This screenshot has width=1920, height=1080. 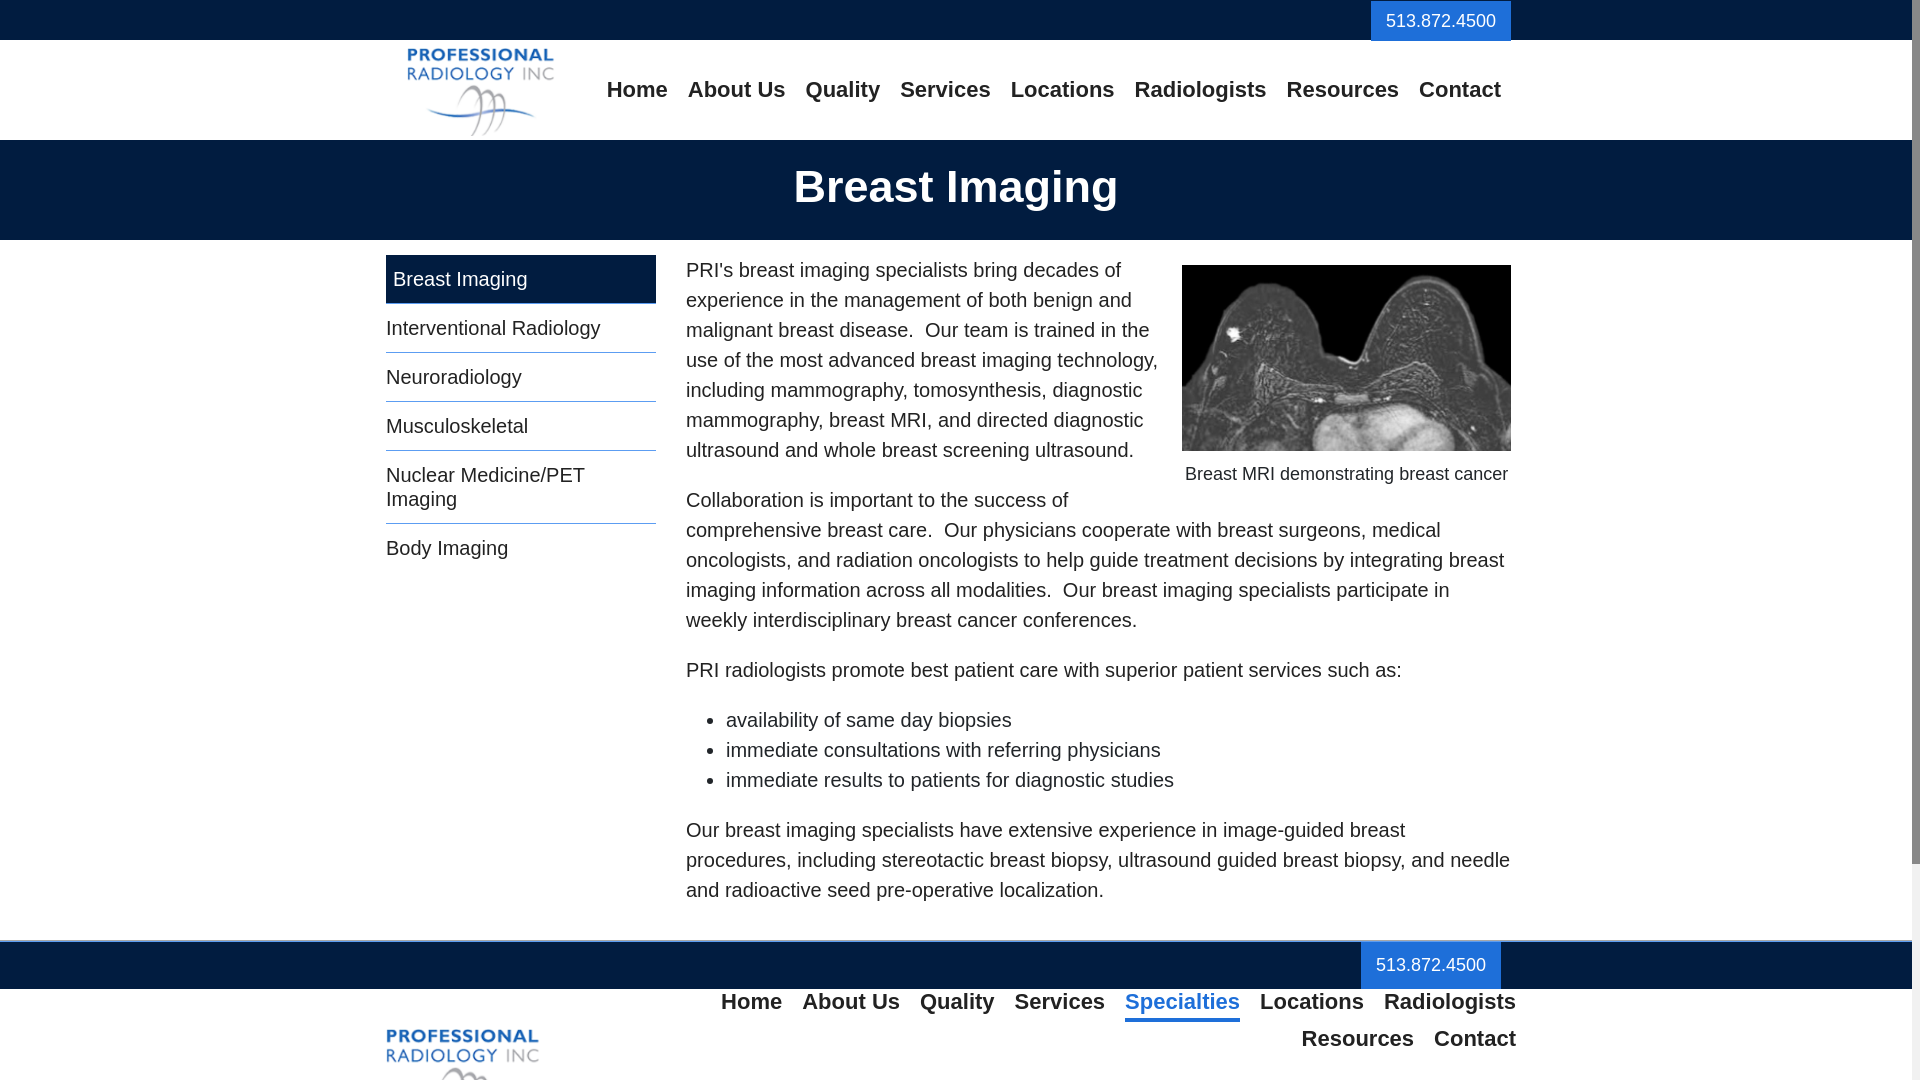 I want to click on External Link, so click(x=1431, y=965).